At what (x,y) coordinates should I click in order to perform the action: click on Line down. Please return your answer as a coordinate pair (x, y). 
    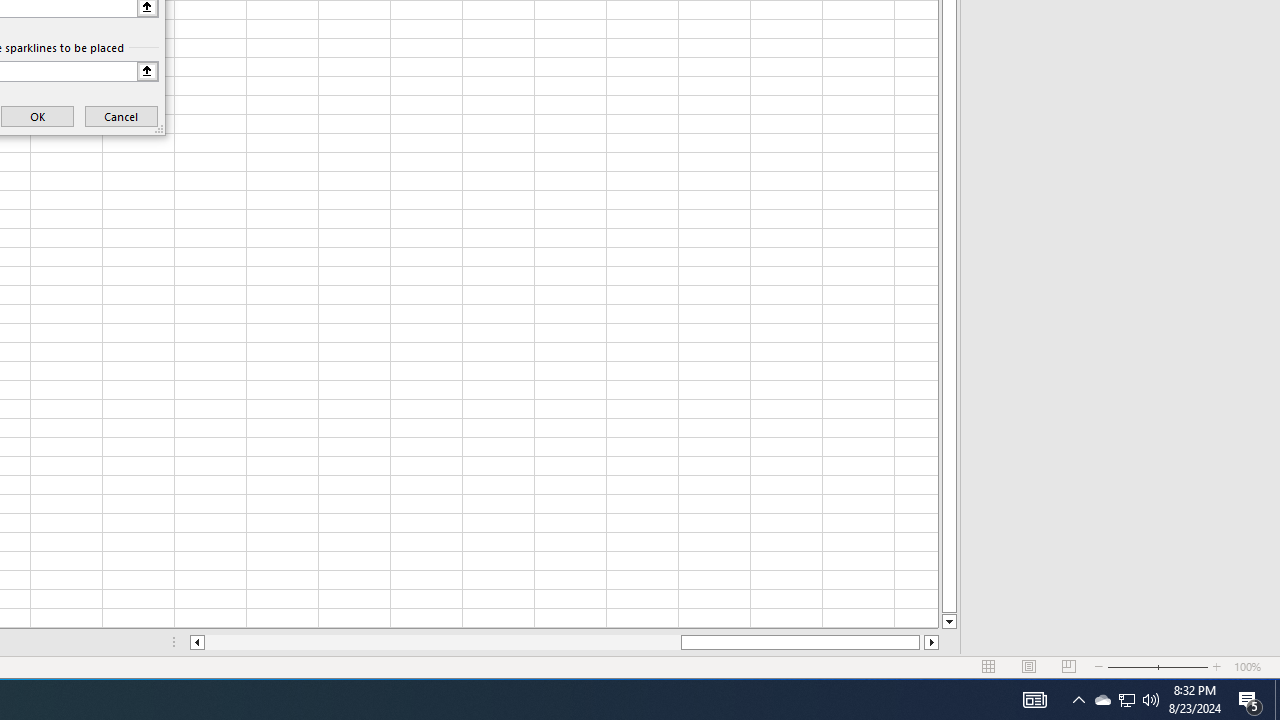
    Looking at the image, I should click on (948, 622).